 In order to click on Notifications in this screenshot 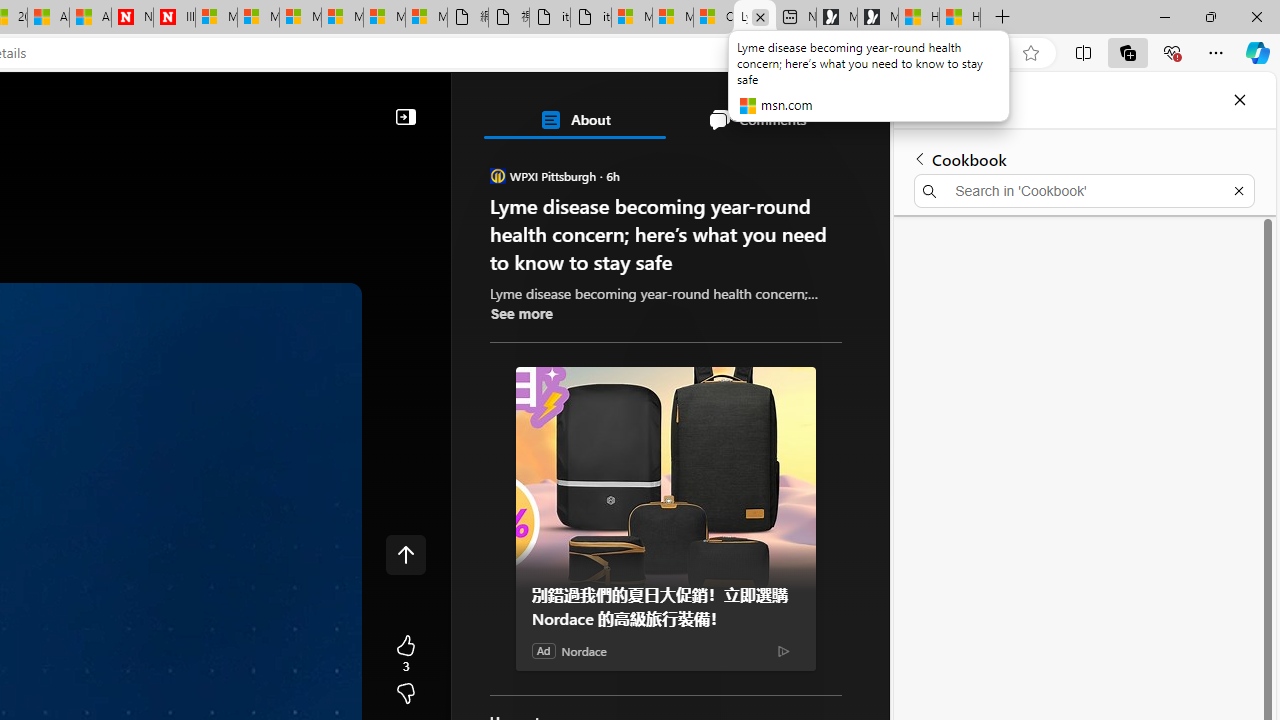, I will do `click(804, 105)`.